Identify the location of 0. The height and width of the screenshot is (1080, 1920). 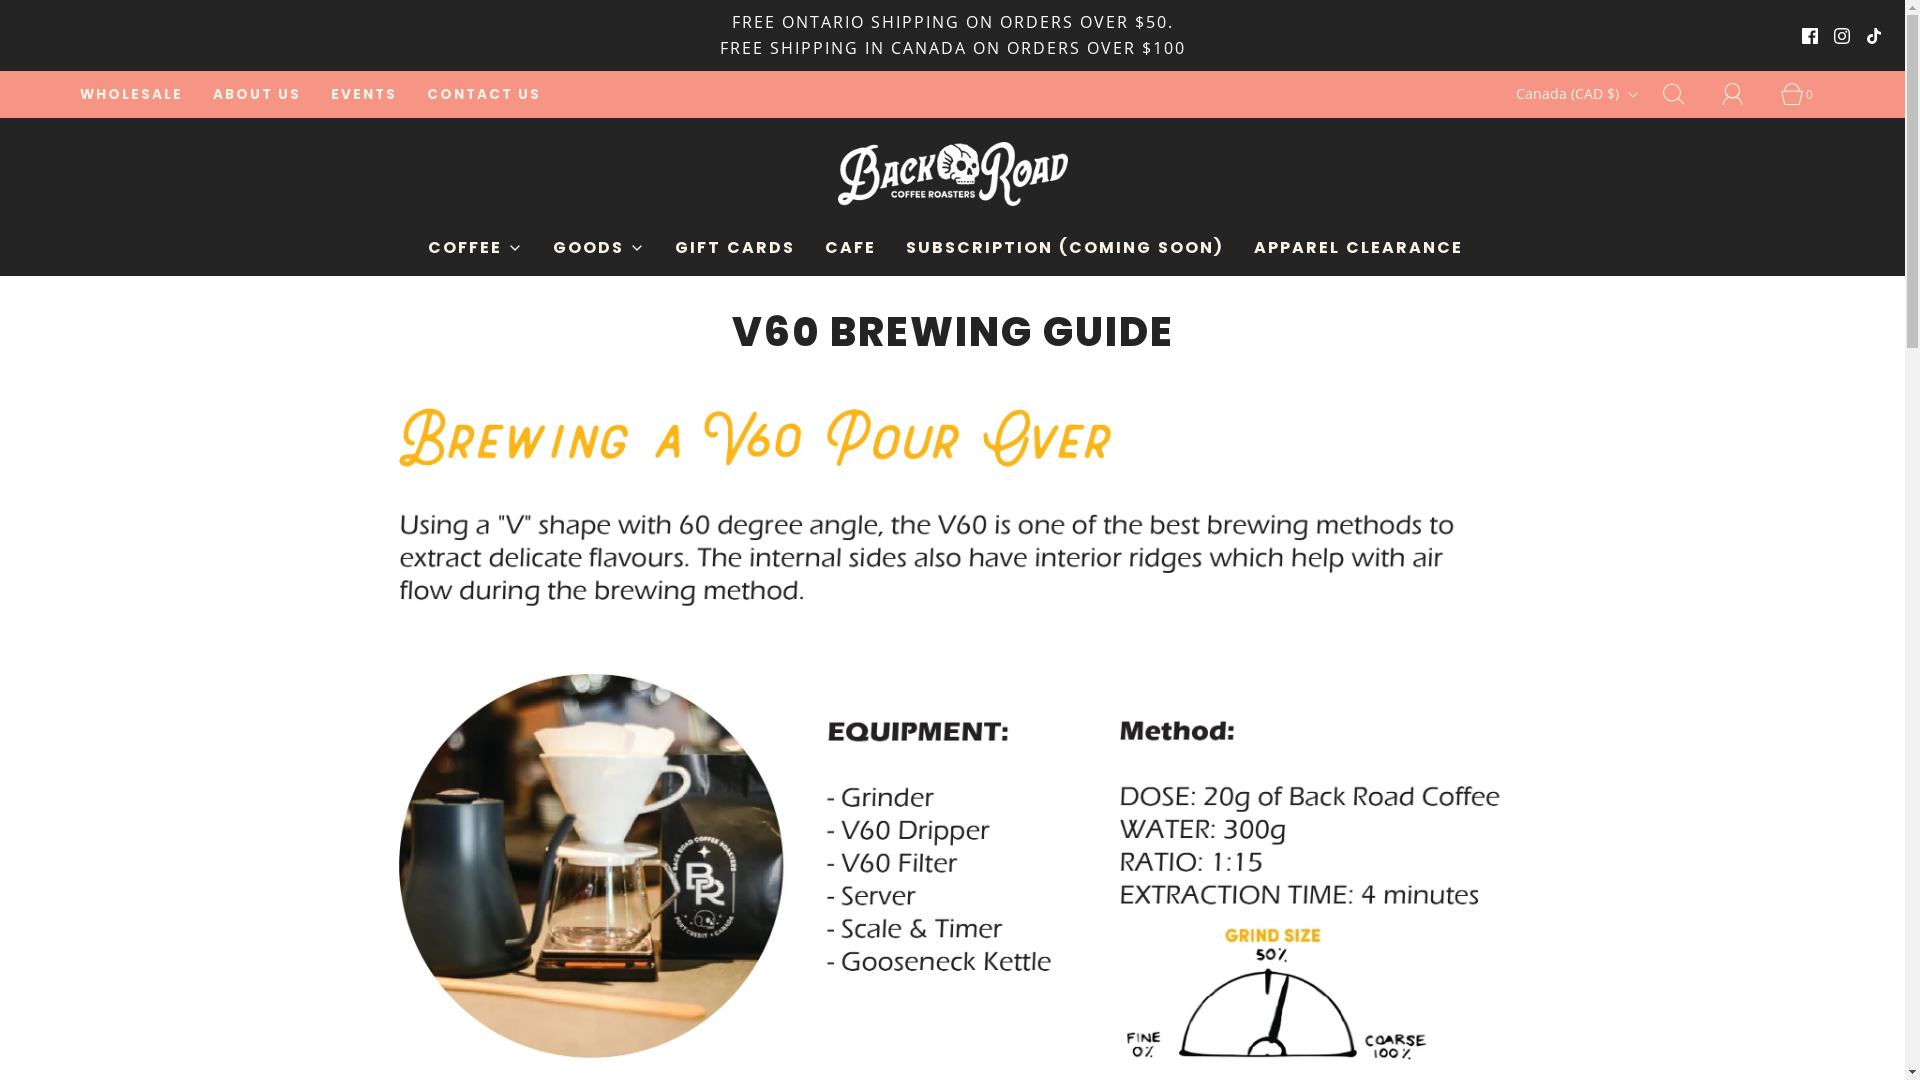
(1803, 94).